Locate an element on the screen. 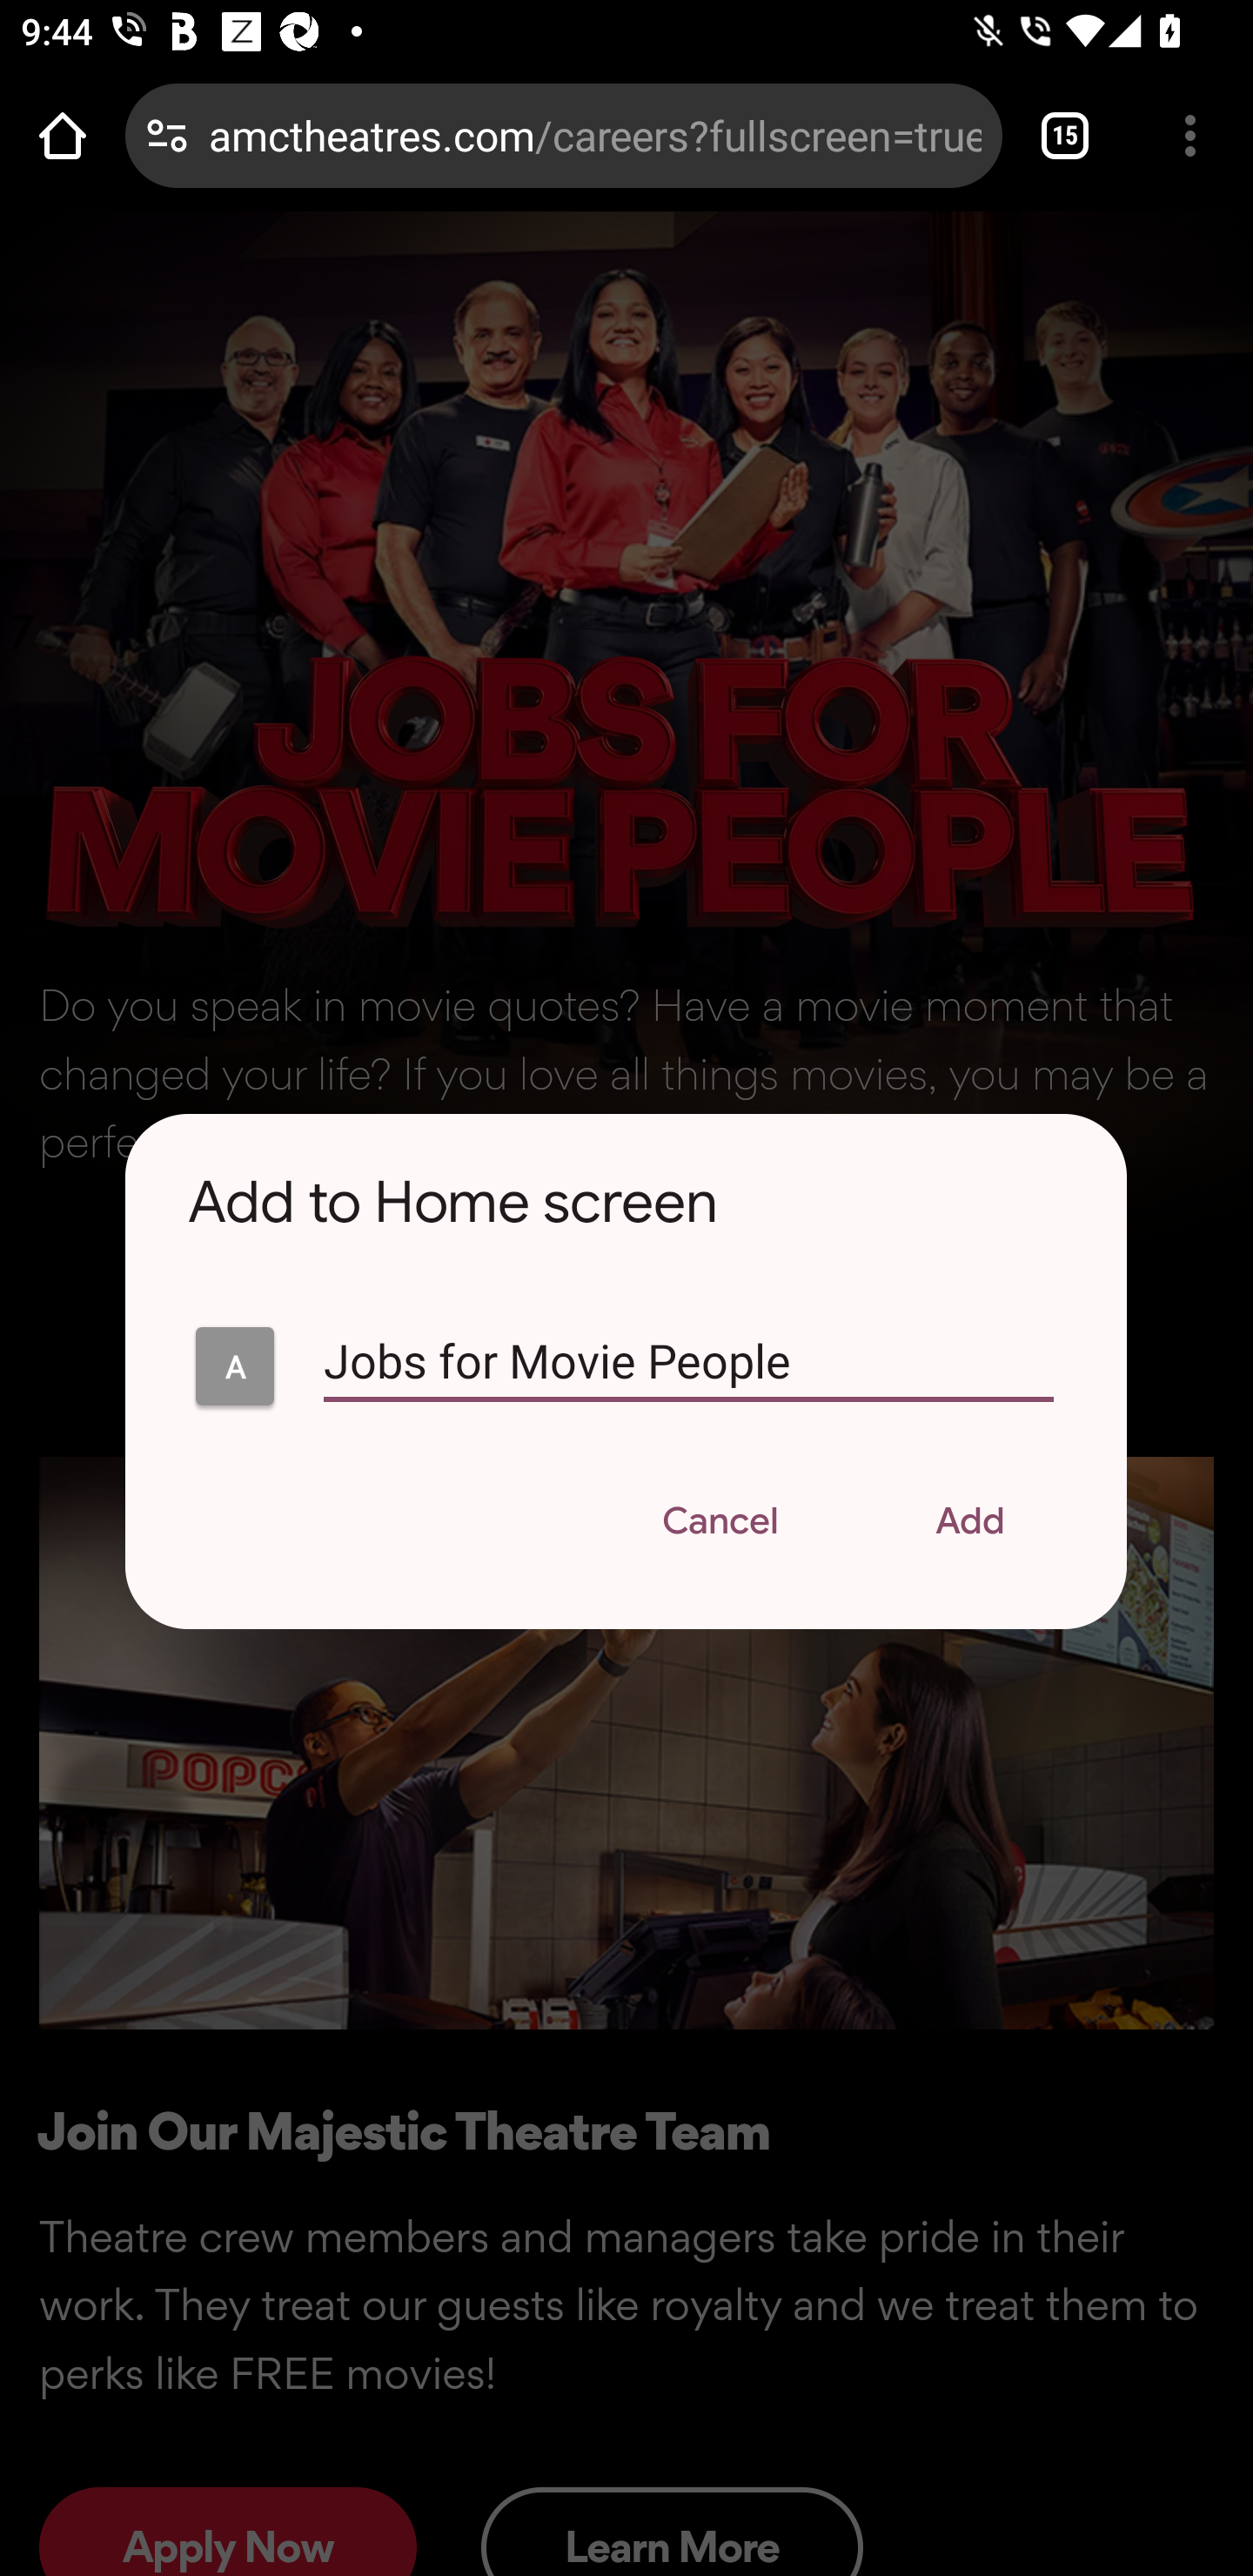 The image size is (1253, 2576). Open the home page is located at coordinates (63, 135).